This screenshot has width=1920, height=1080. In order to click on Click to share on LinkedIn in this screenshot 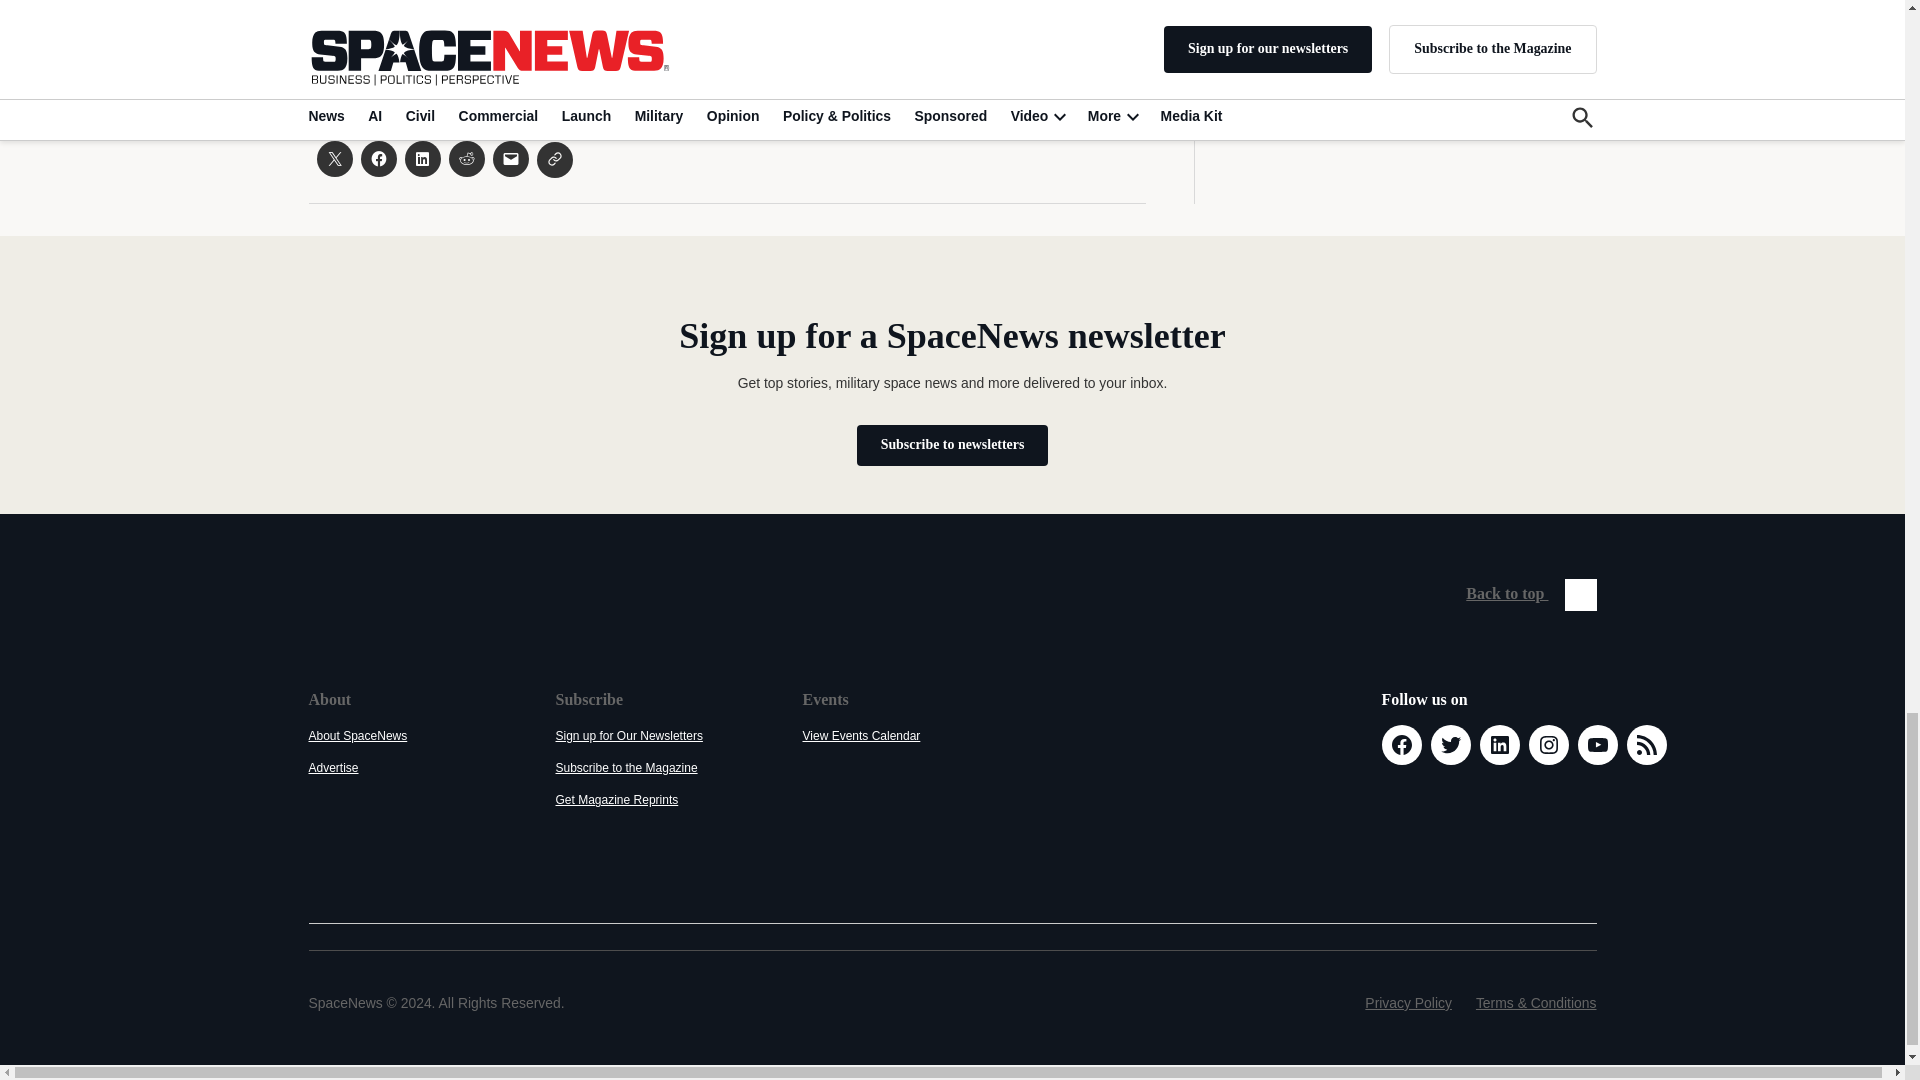, I will do `click(421, 159)`.